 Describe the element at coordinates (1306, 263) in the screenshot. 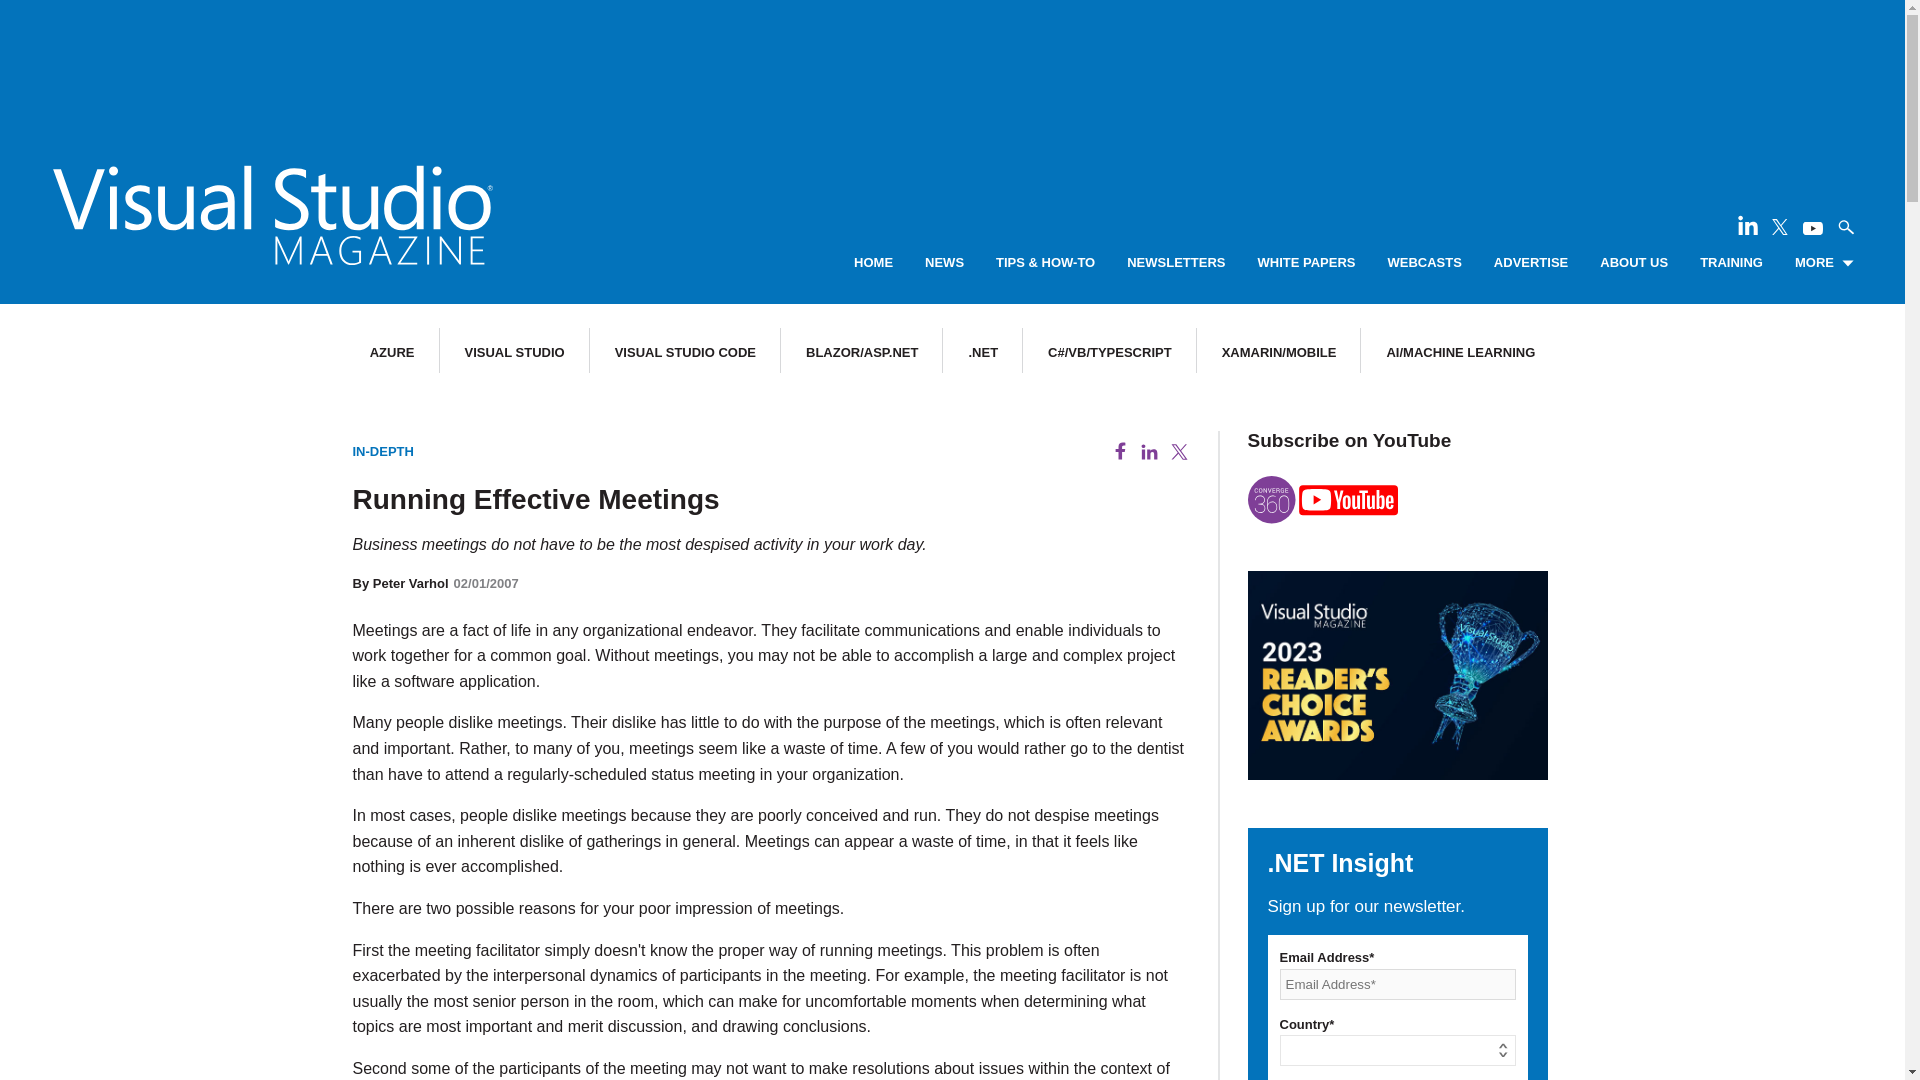

I see `WHITE PAPERS` at that location.